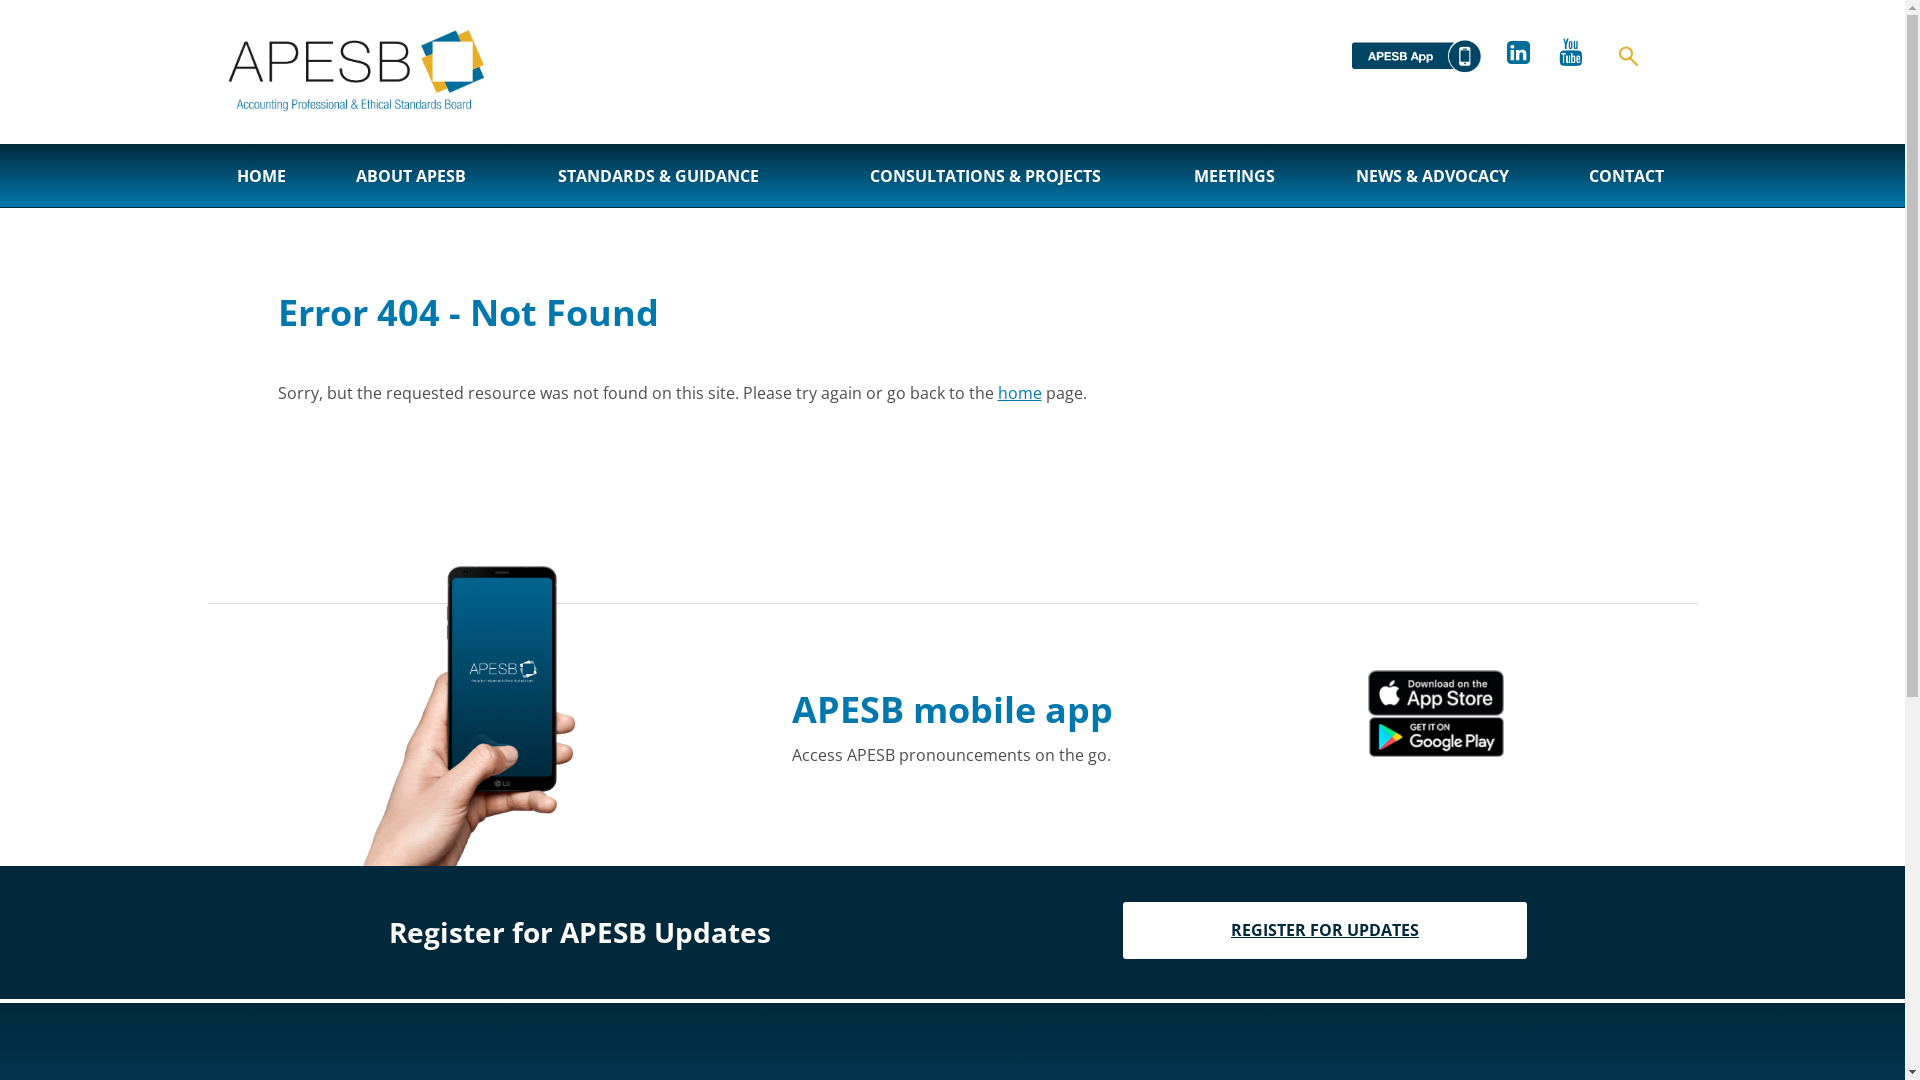  Describe the element at coordinates (1325, 930) in the screenshot. I see `REGISTER FOR UPDATES` at that location.